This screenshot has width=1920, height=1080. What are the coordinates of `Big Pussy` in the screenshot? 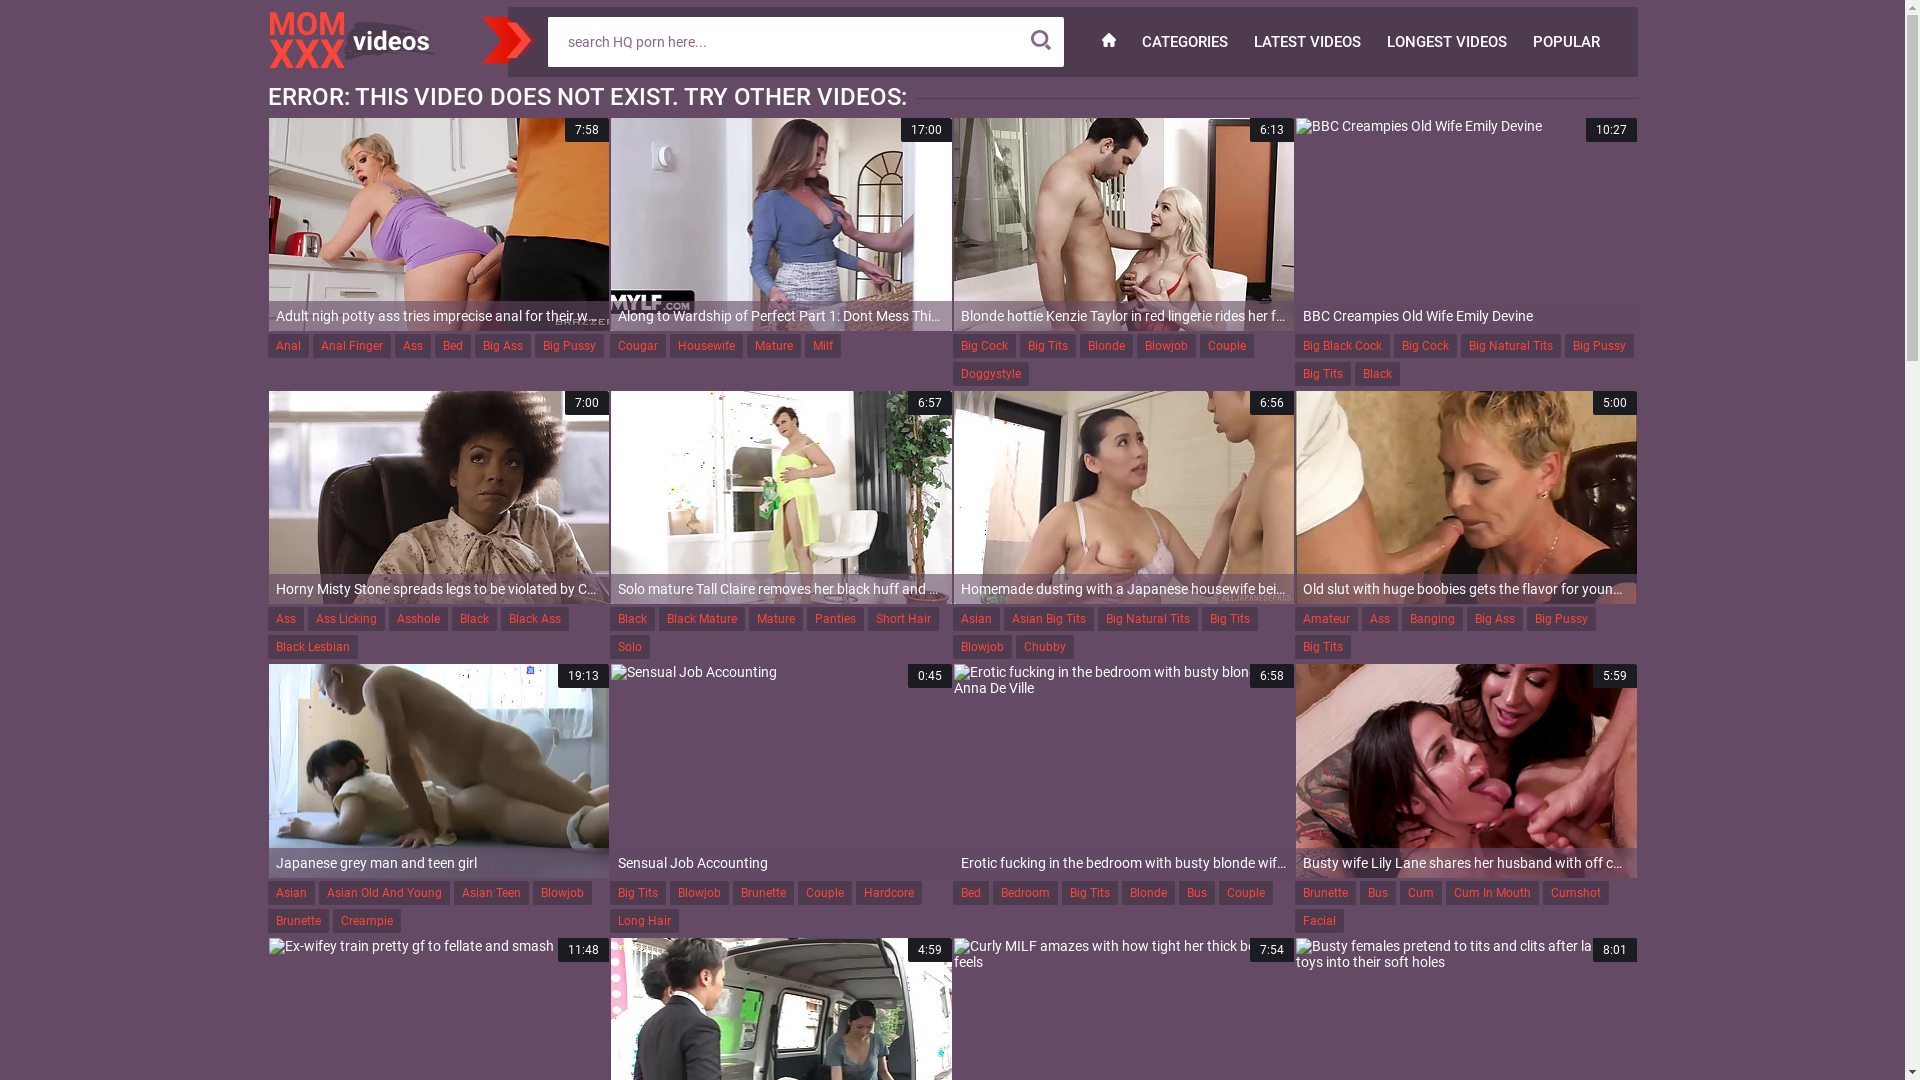 It's located at (568, 346).